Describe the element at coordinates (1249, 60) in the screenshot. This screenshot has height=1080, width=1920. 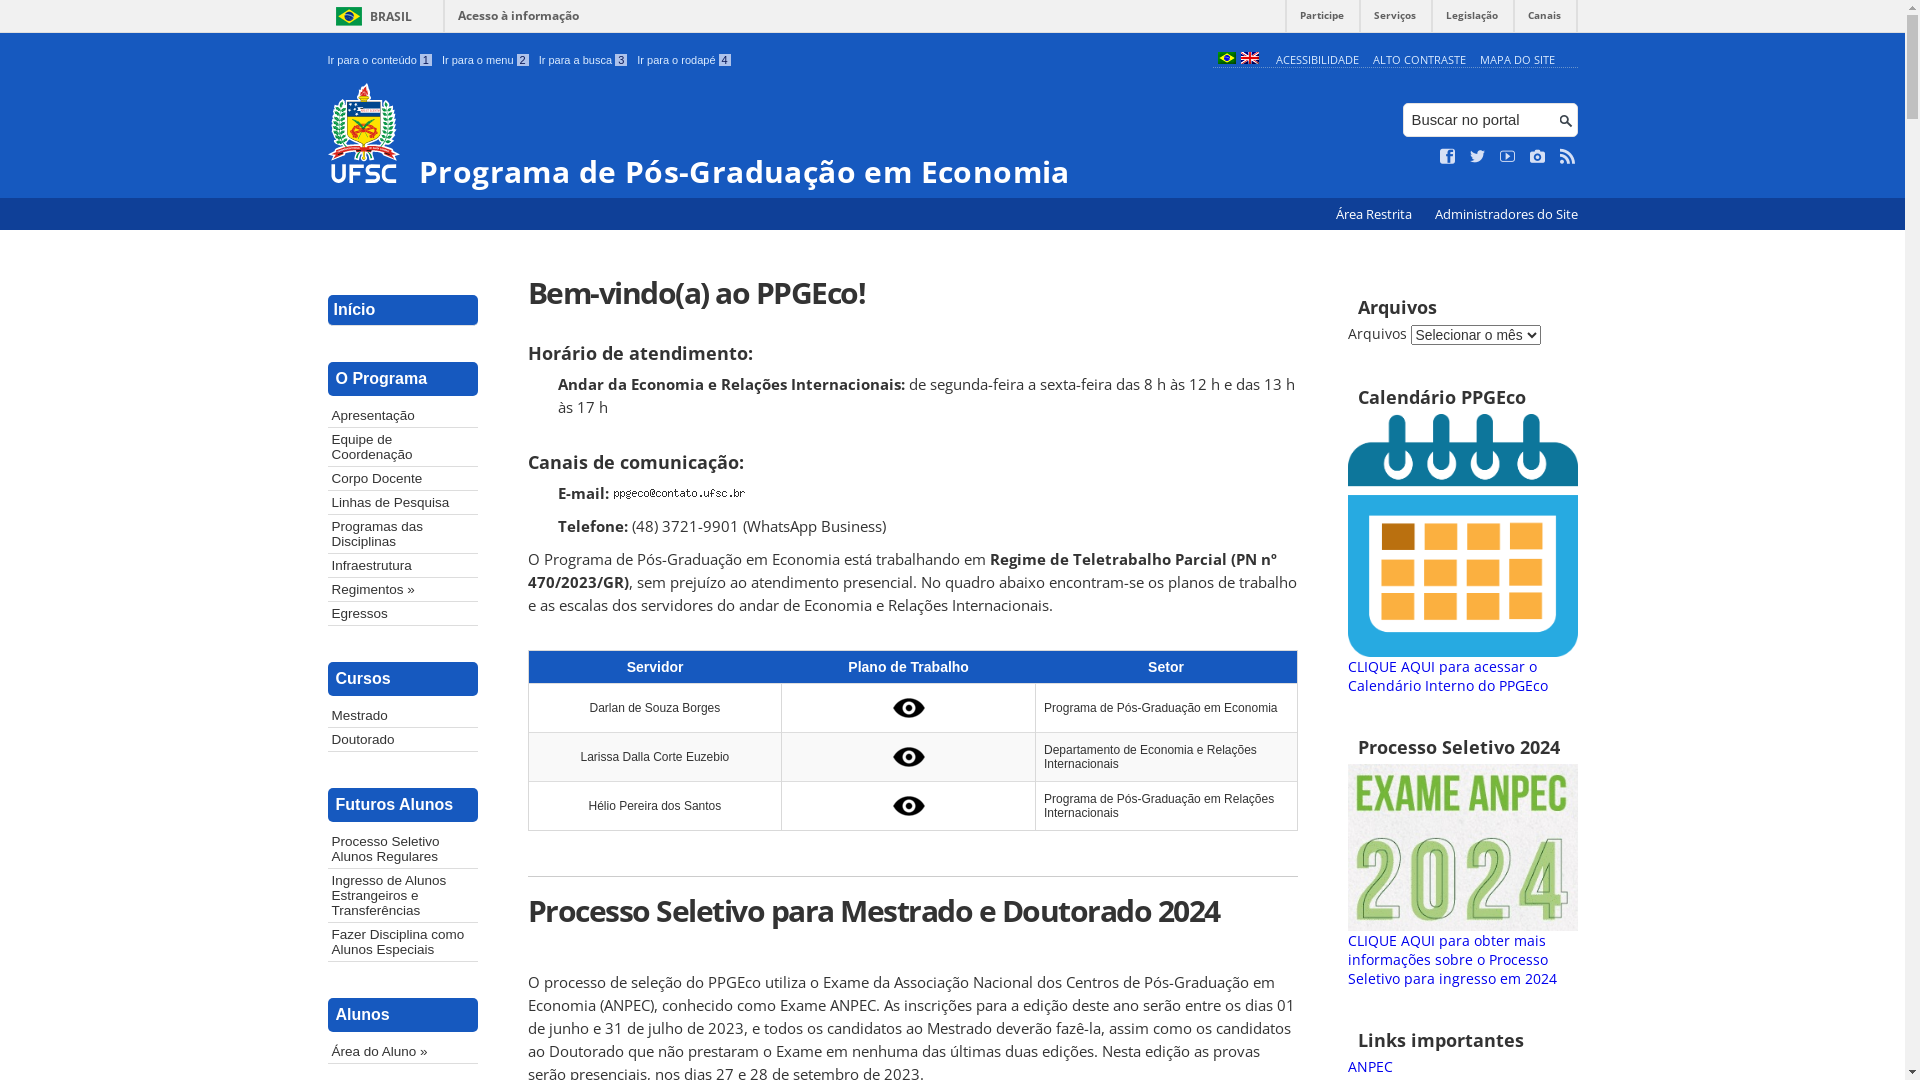
I see `English (en)` at that location.